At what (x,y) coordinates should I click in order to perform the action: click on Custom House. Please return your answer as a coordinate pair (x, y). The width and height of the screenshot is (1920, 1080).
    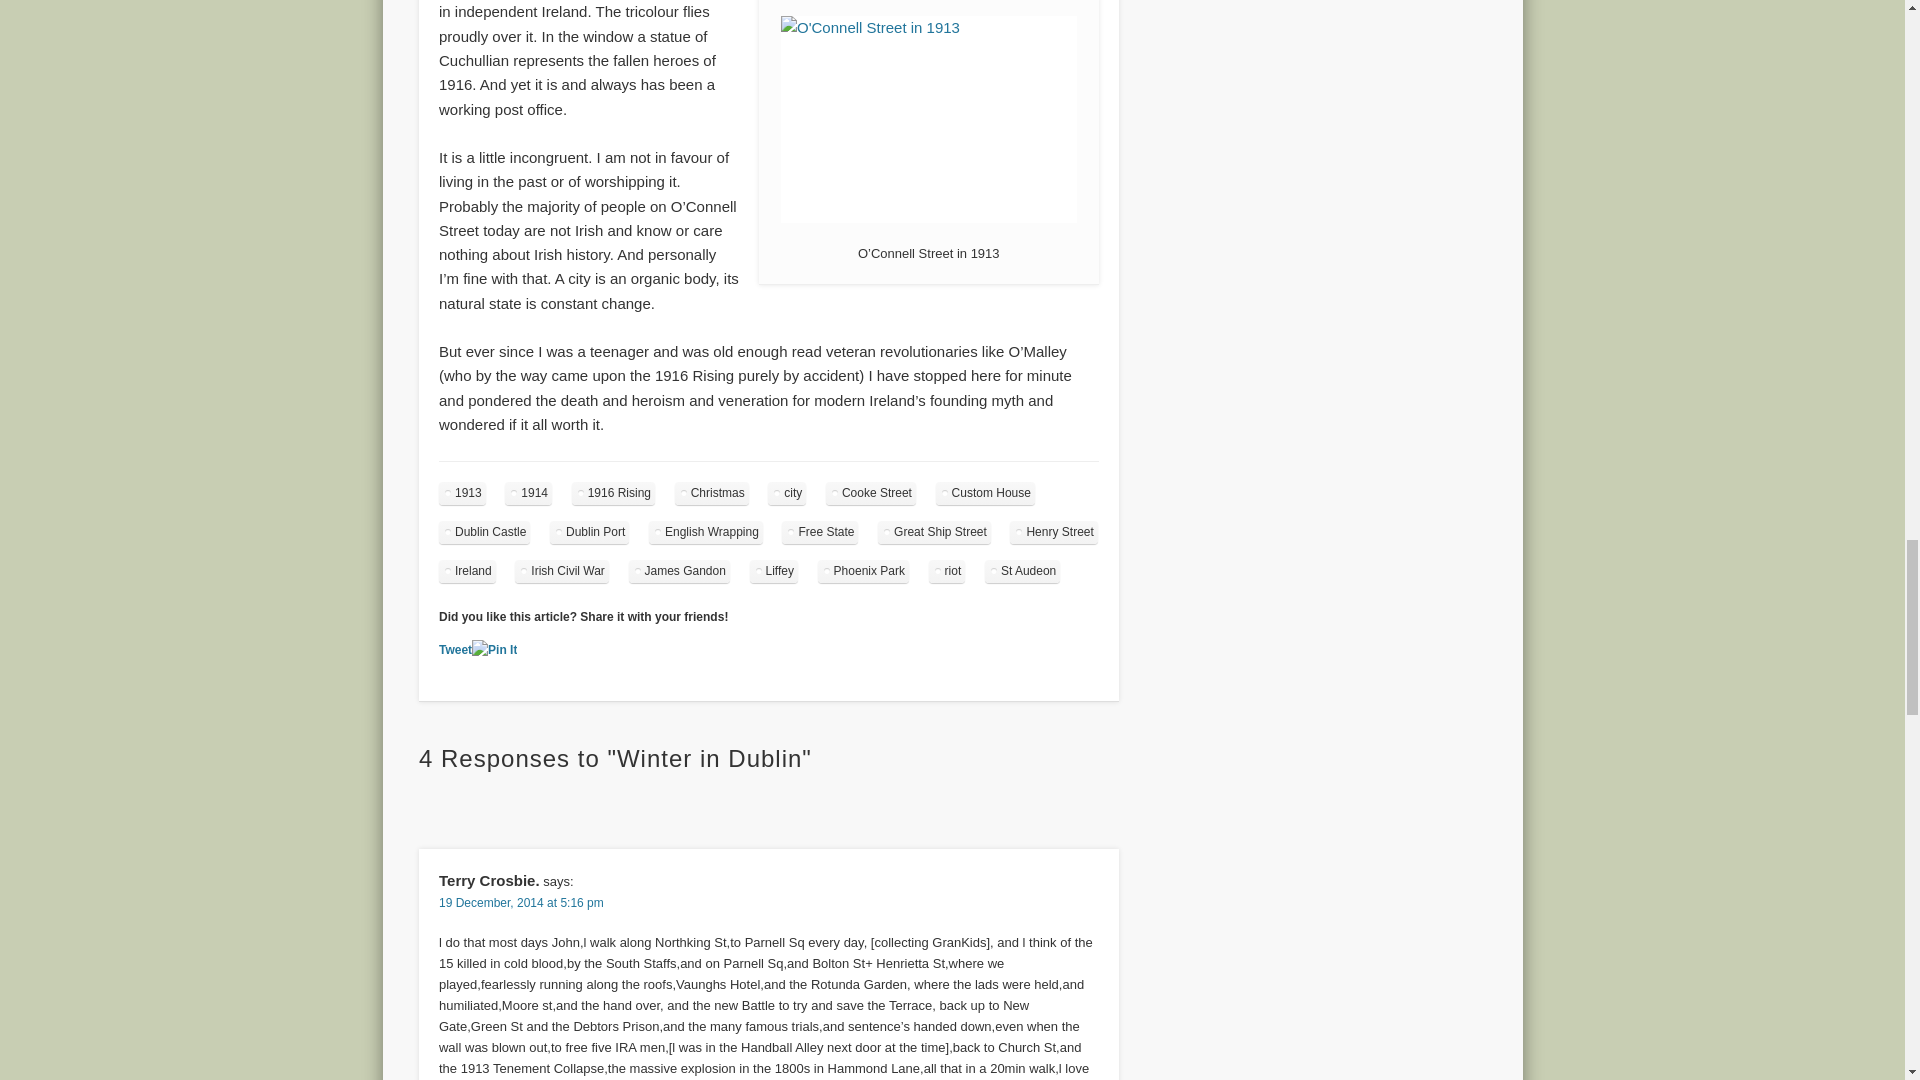
    Looking at the image, I should click on (985, 493).